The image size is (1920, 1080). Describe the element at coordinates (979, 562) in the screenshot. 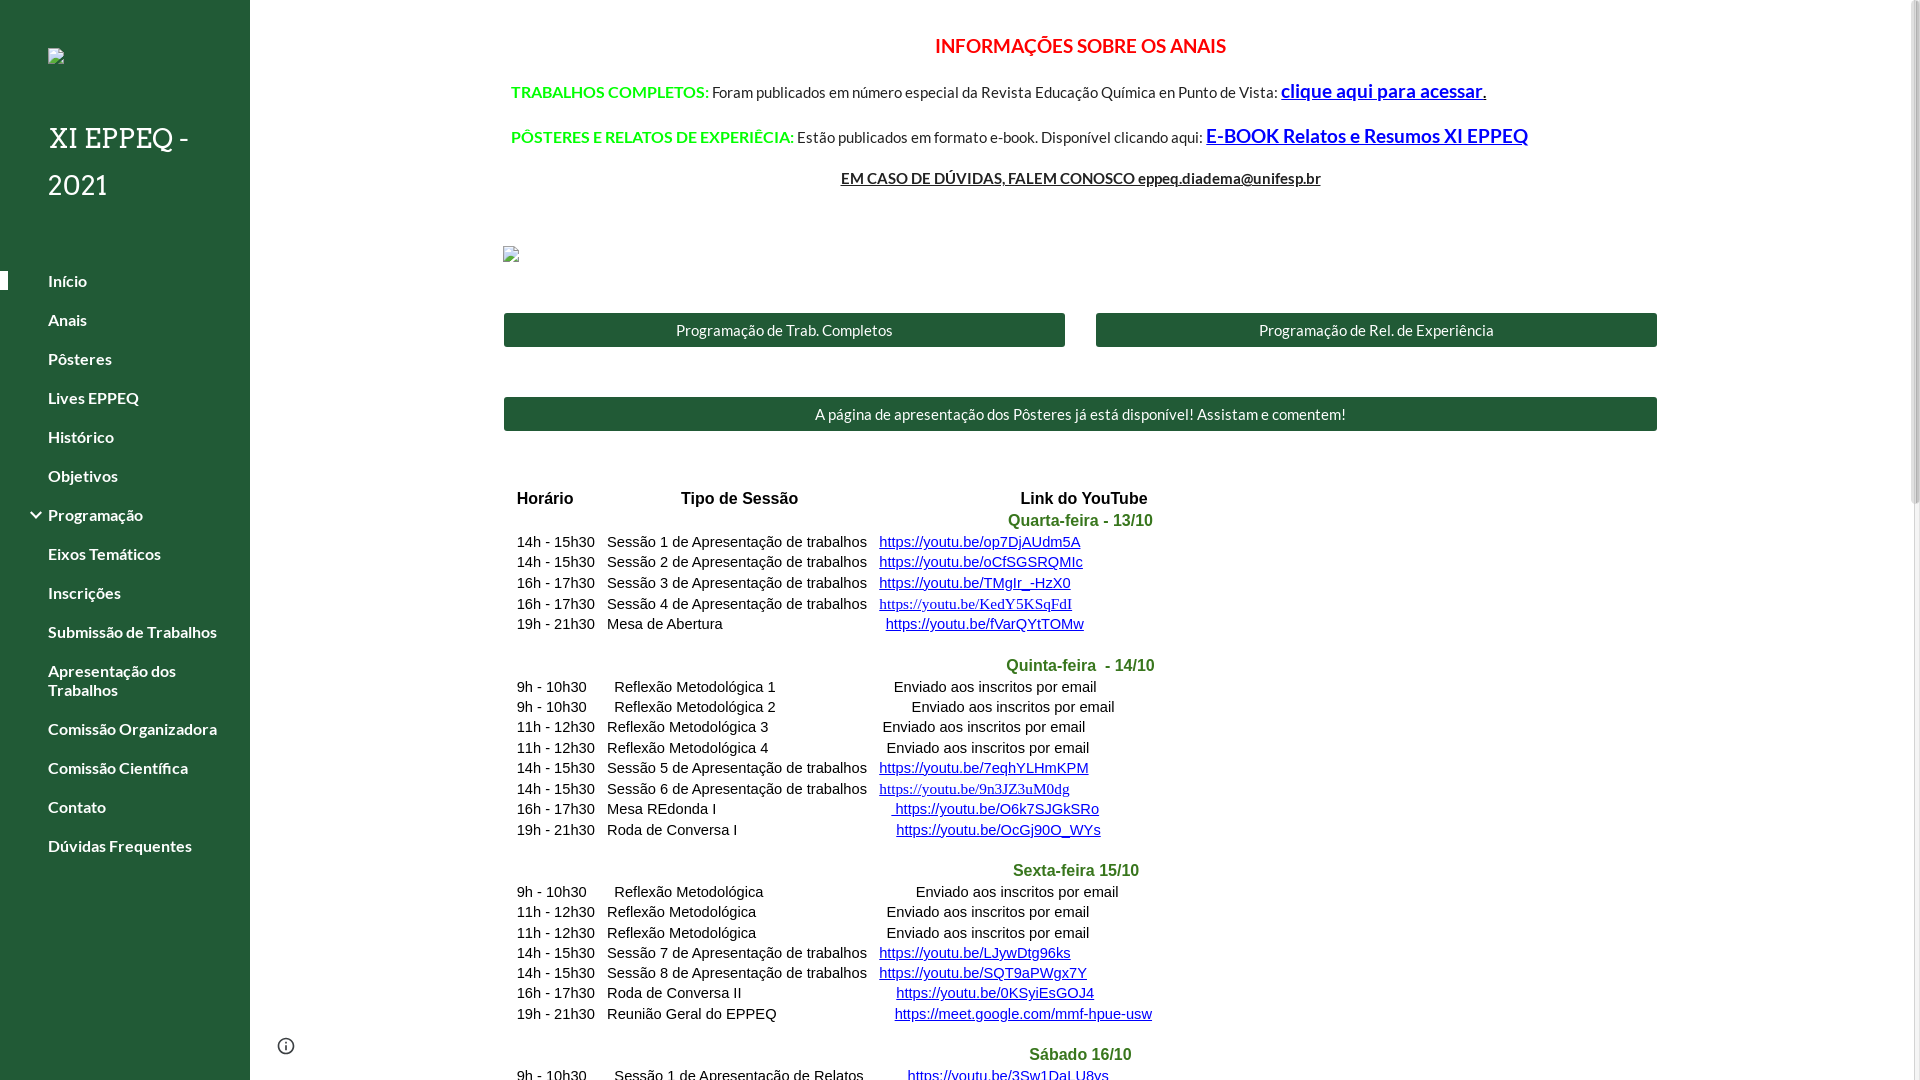

I see ` https://youtu.be/oCfSGSRQMIc` at that location.